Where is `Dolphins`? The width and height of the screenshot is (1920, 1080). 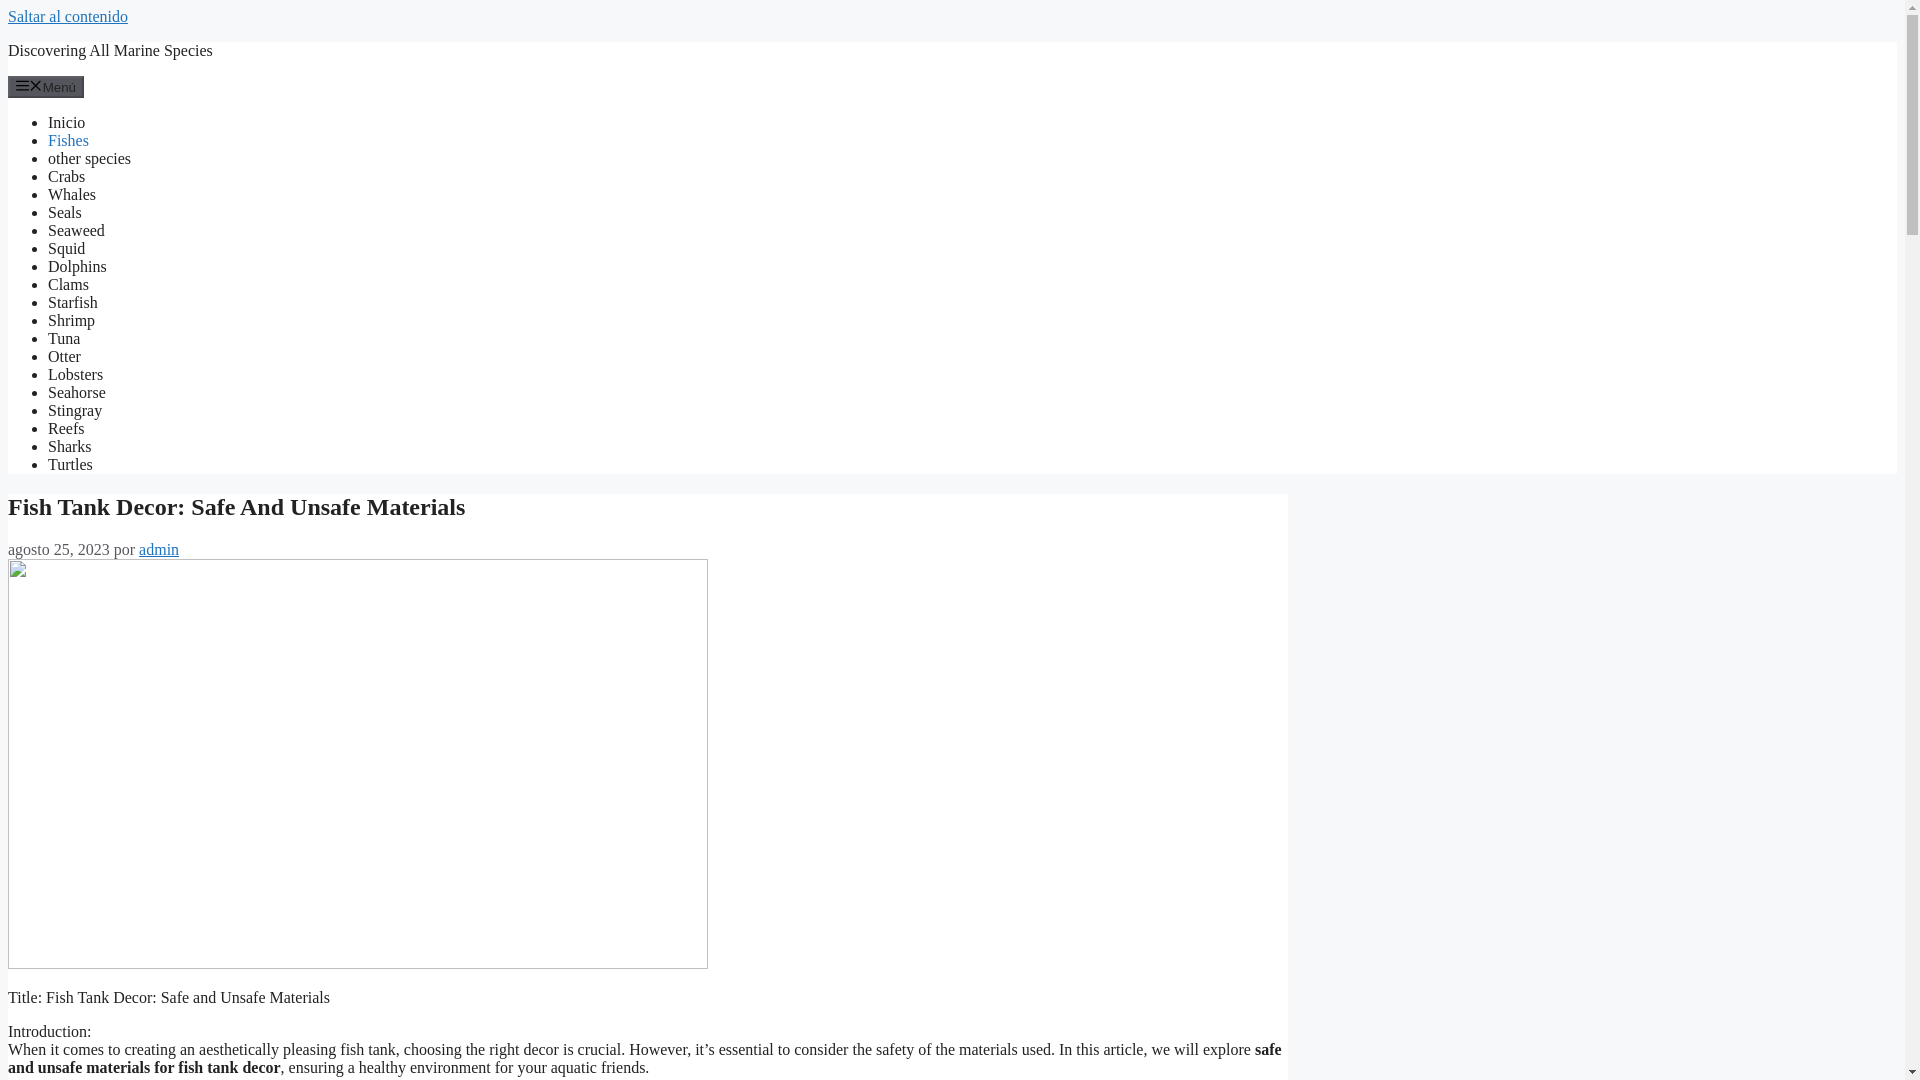
Dolphins is located at coordinates (78, 266).